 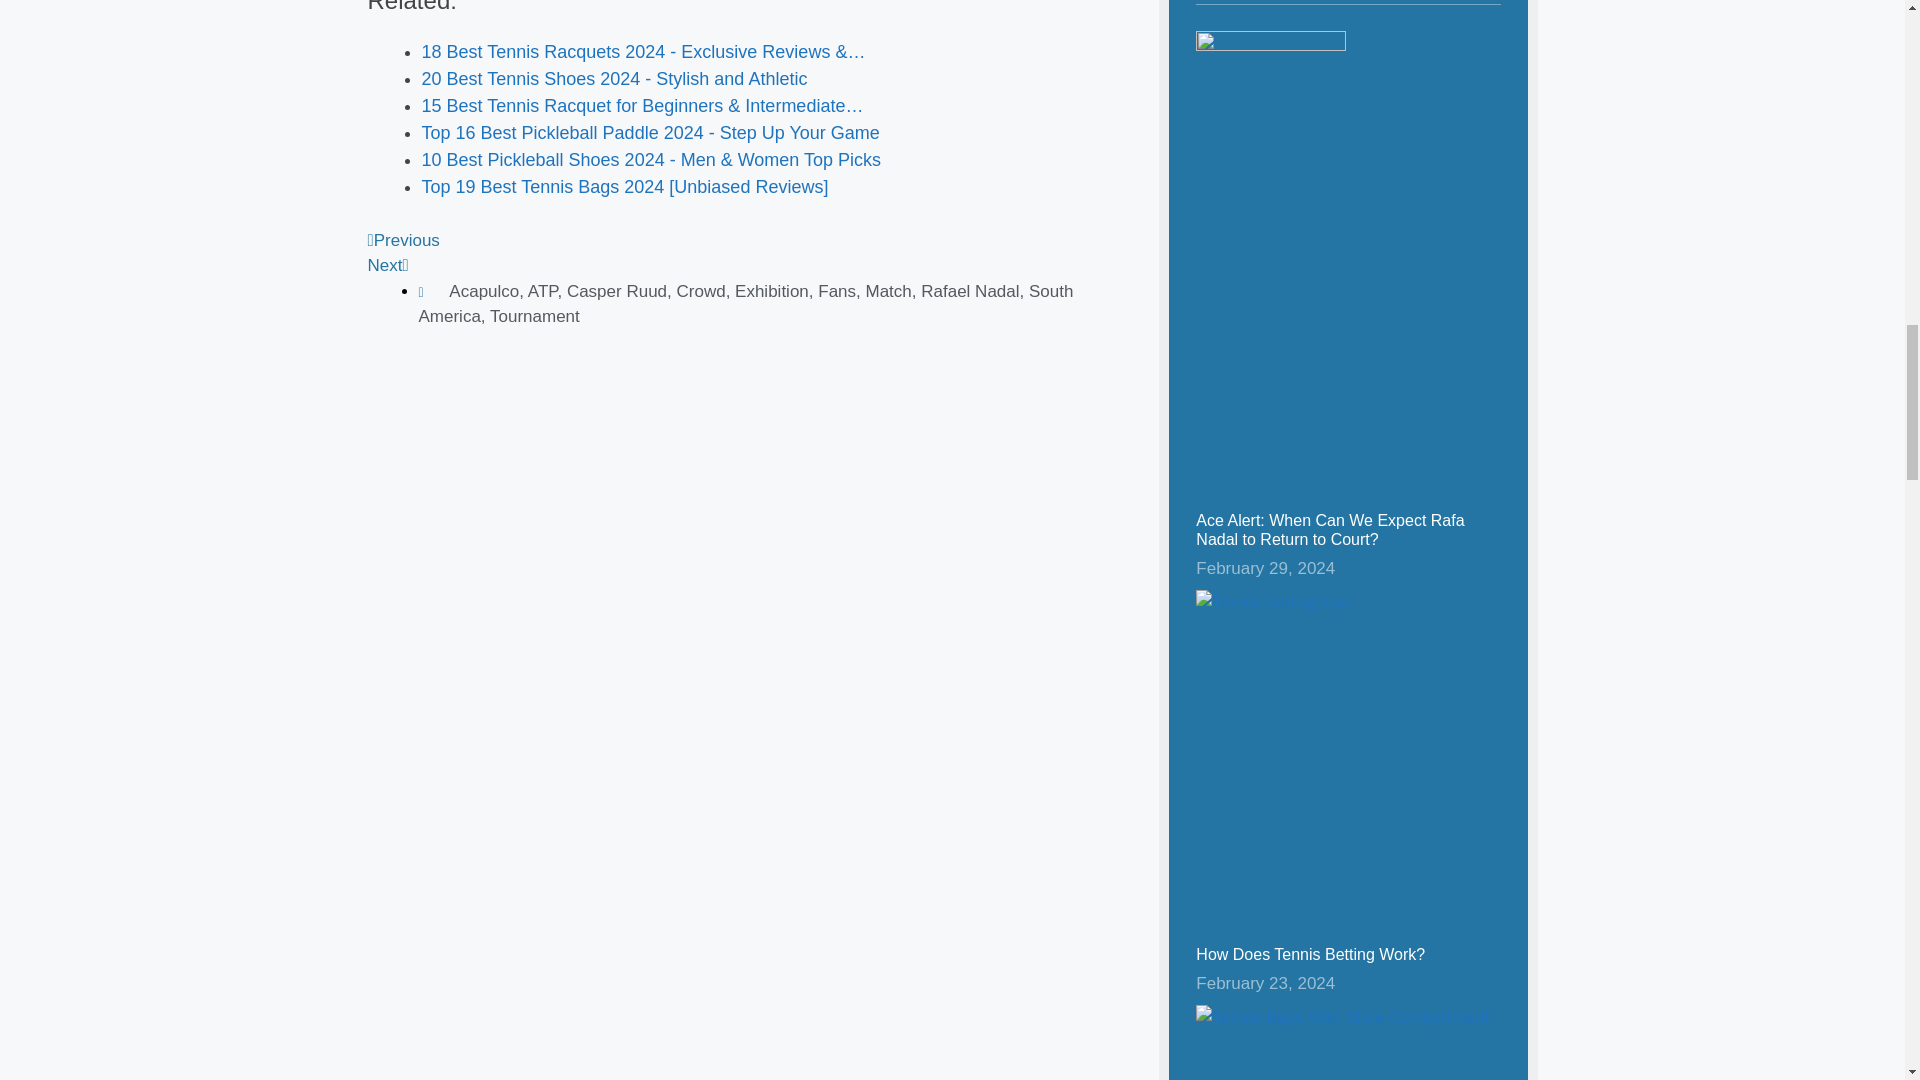 What do you see at coordinates (543, 291) in the screenshot?
I see `ATP` at bounding box center [543, 291].